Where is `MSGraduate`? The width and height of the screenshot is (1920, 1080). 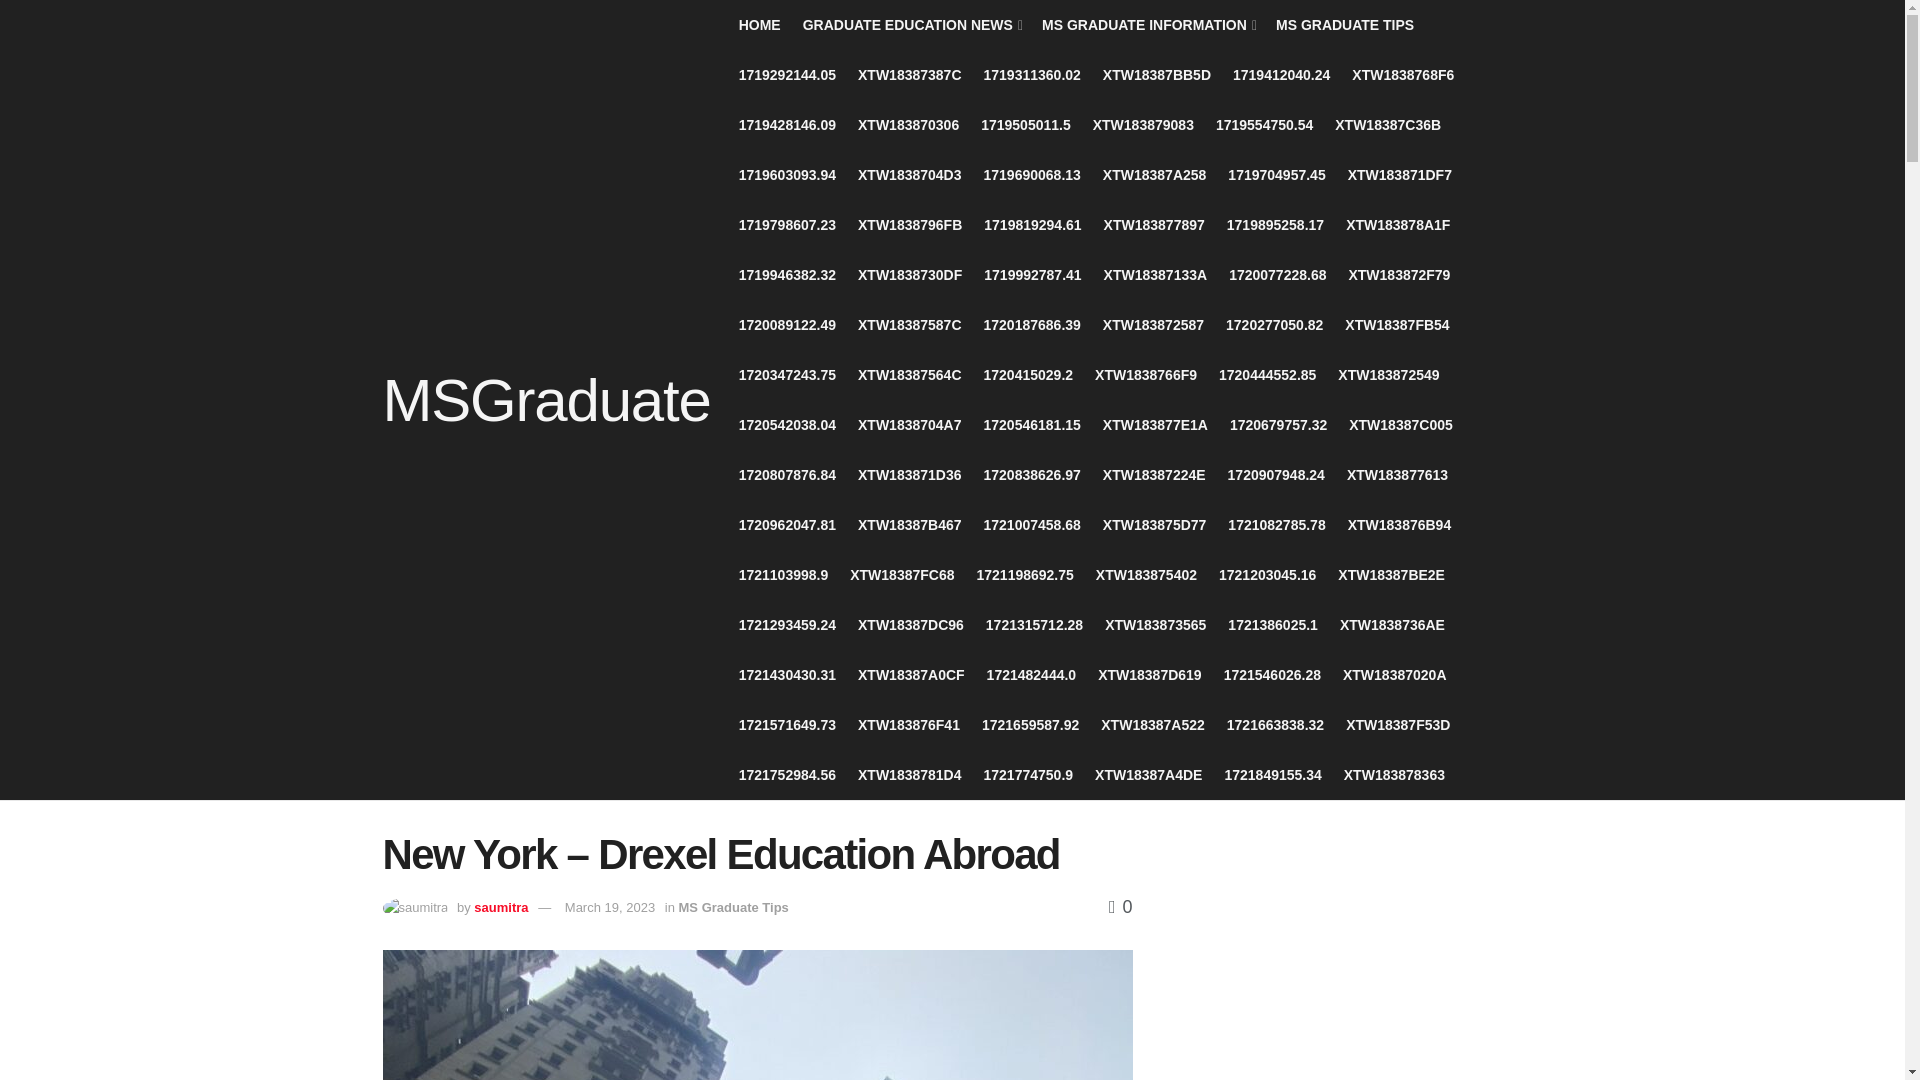 MSGraduate is located at coordinates (546, 400).